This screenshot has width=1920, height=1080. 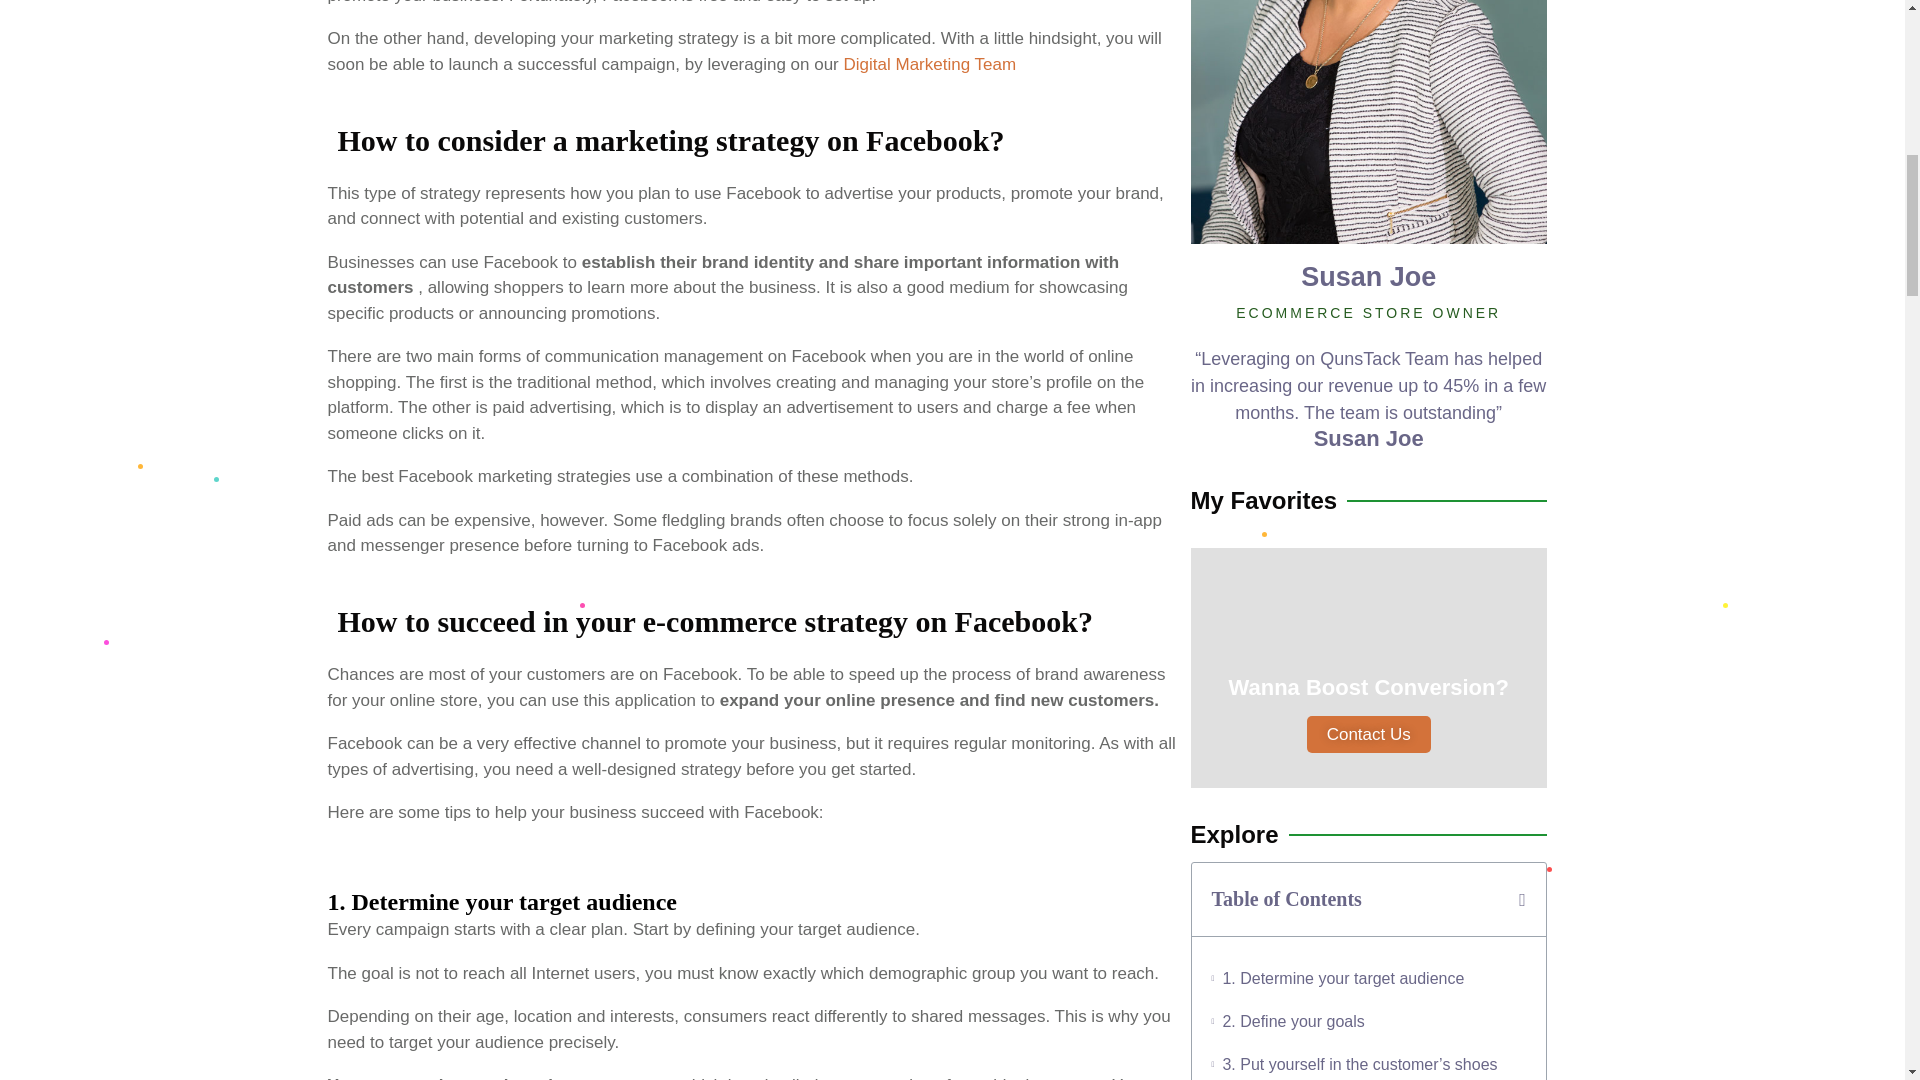 What do you see at coordinates (1342, 978) in the screenshot?
I see `1. Determine your target audience` at bounding box center [1342, 978].